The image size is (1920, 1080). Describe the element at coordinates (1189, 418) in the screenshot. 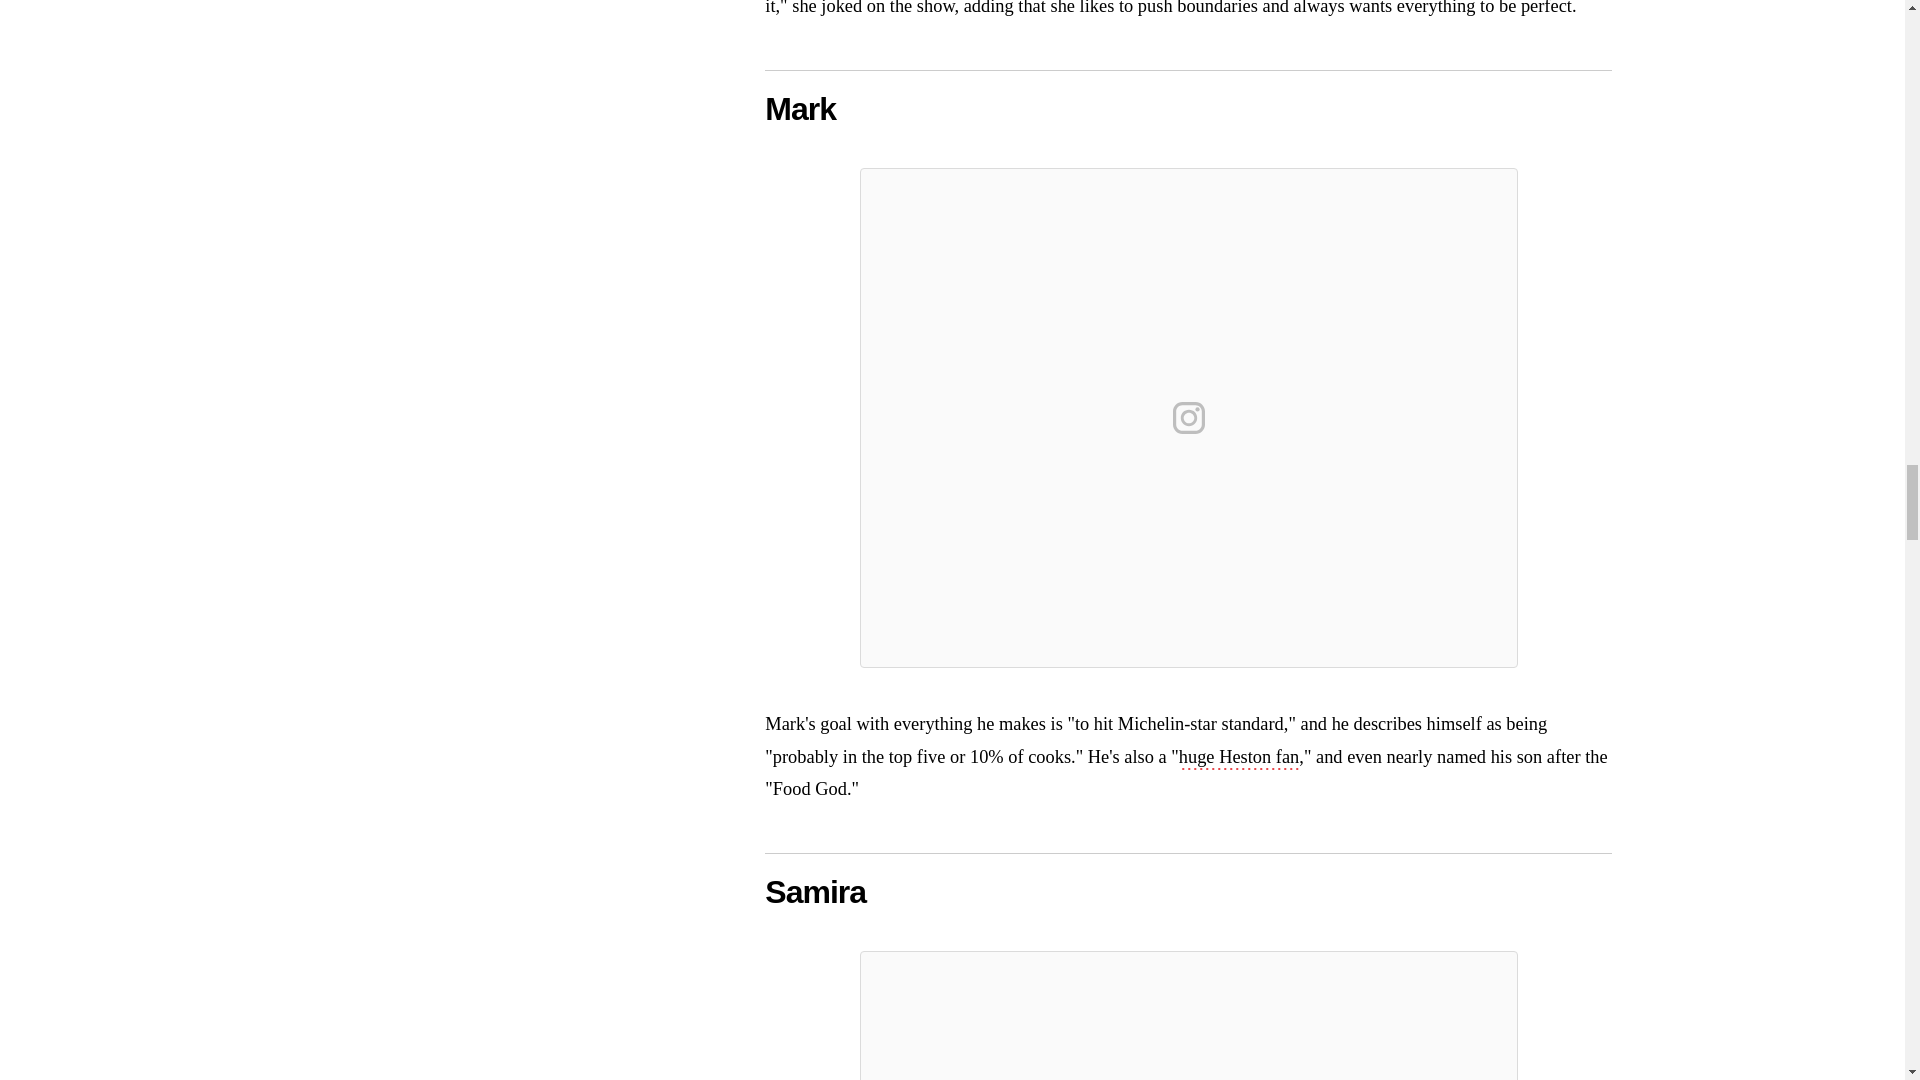

I see `View on Instagram` at that location.